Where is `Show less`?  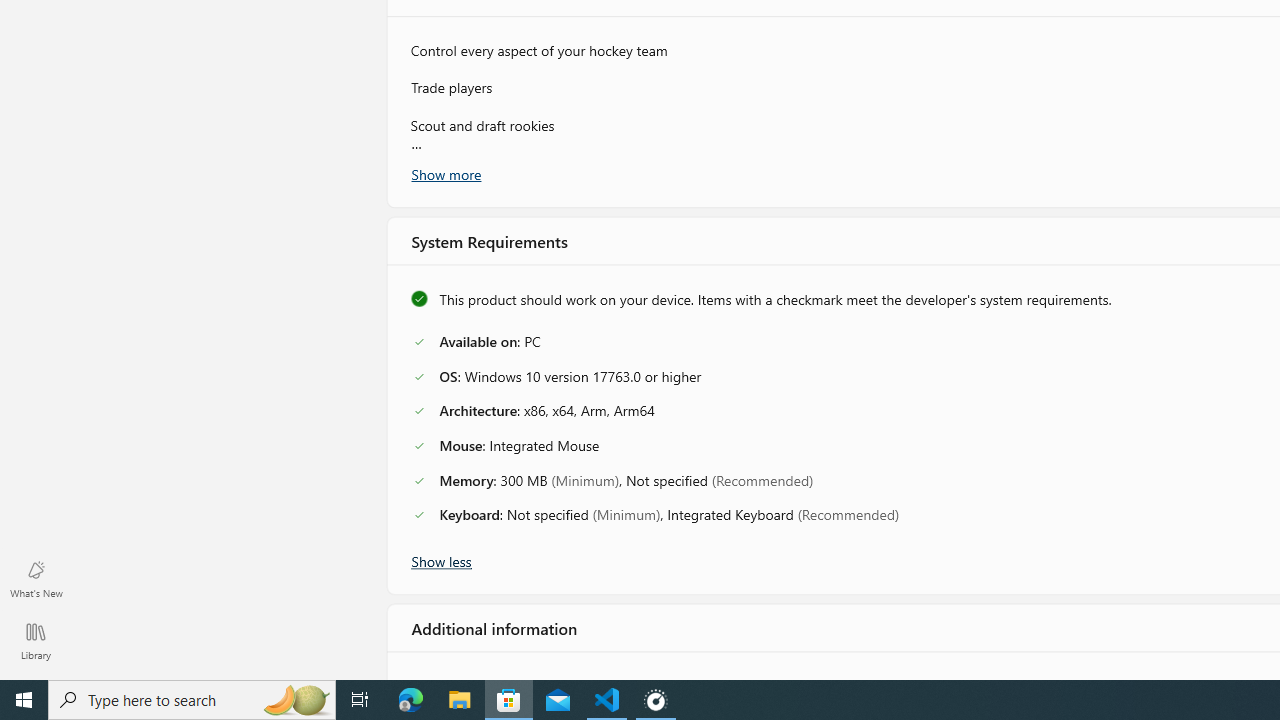 Show less is located at coordinates (440, 559).